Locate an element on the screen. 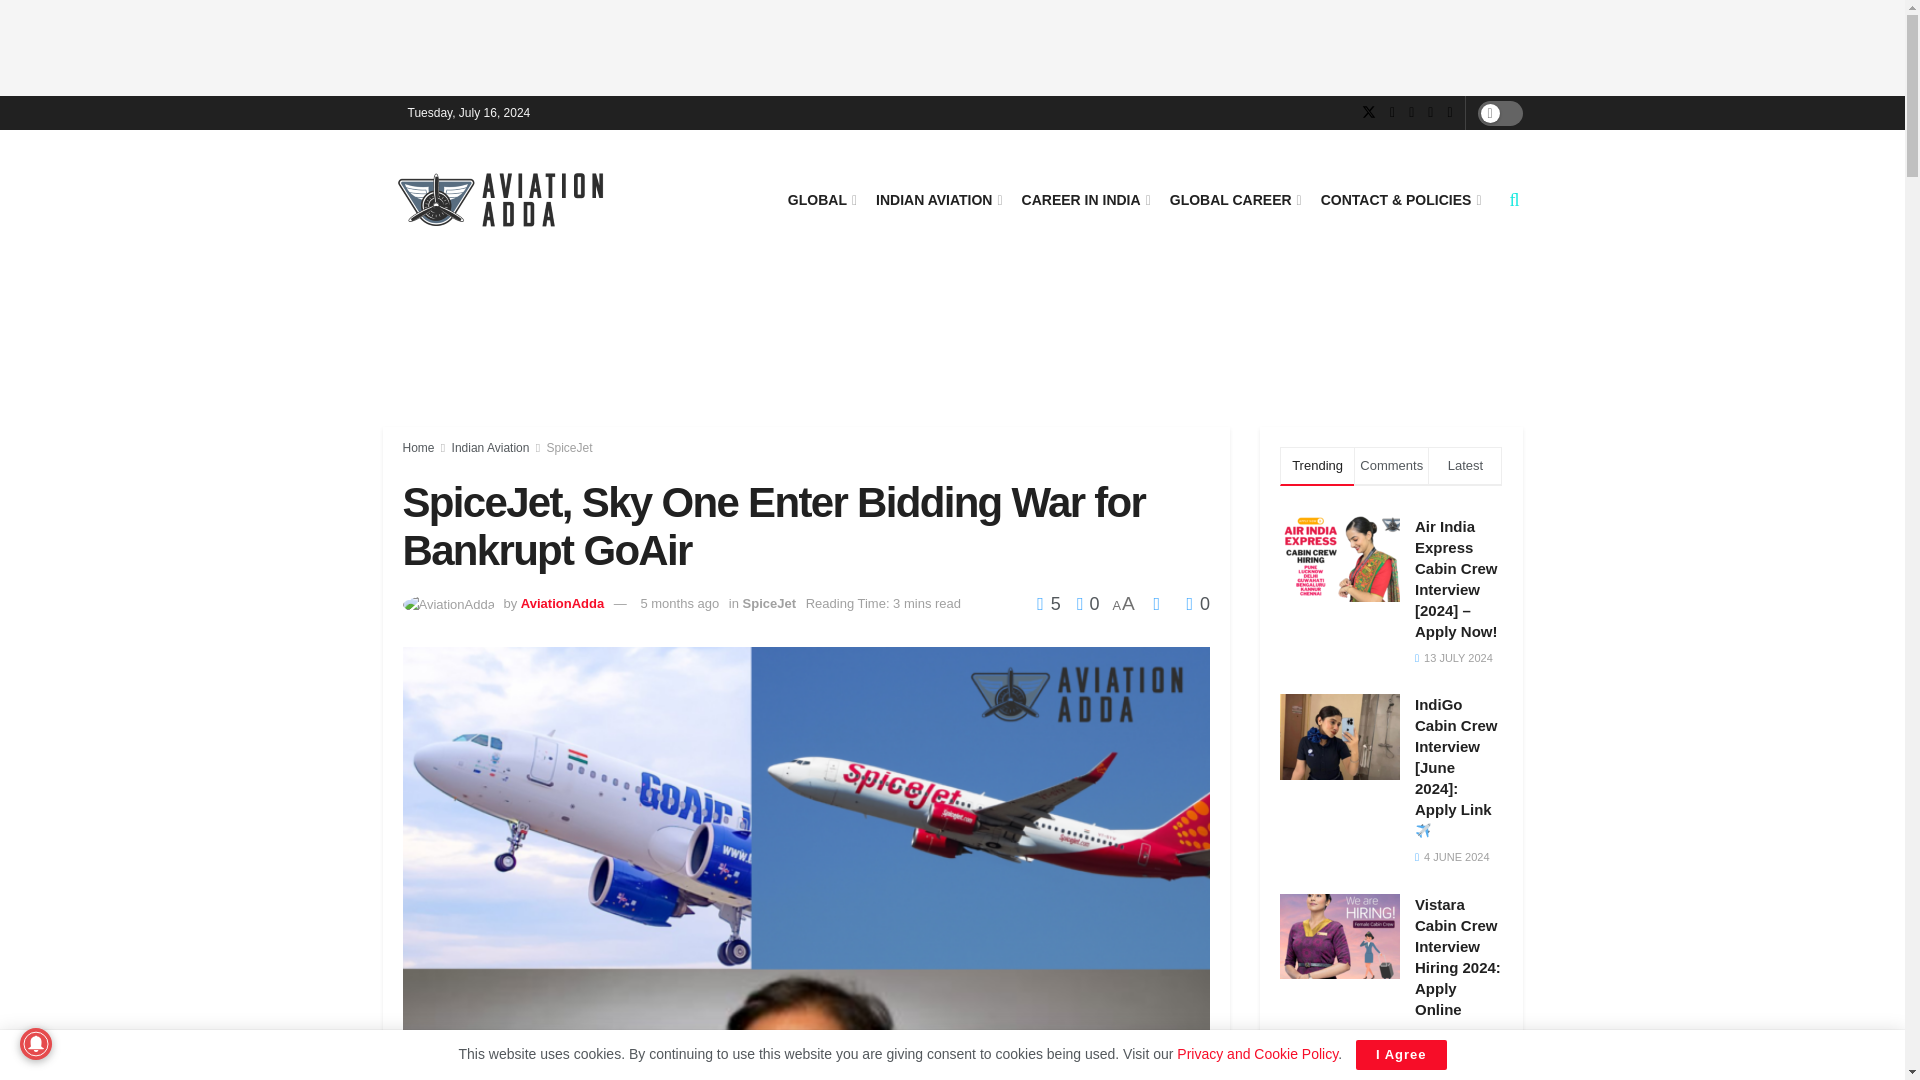 This screenshot has height=1080, width=1920. Indian Aviation is located at coordinates (490, 447).